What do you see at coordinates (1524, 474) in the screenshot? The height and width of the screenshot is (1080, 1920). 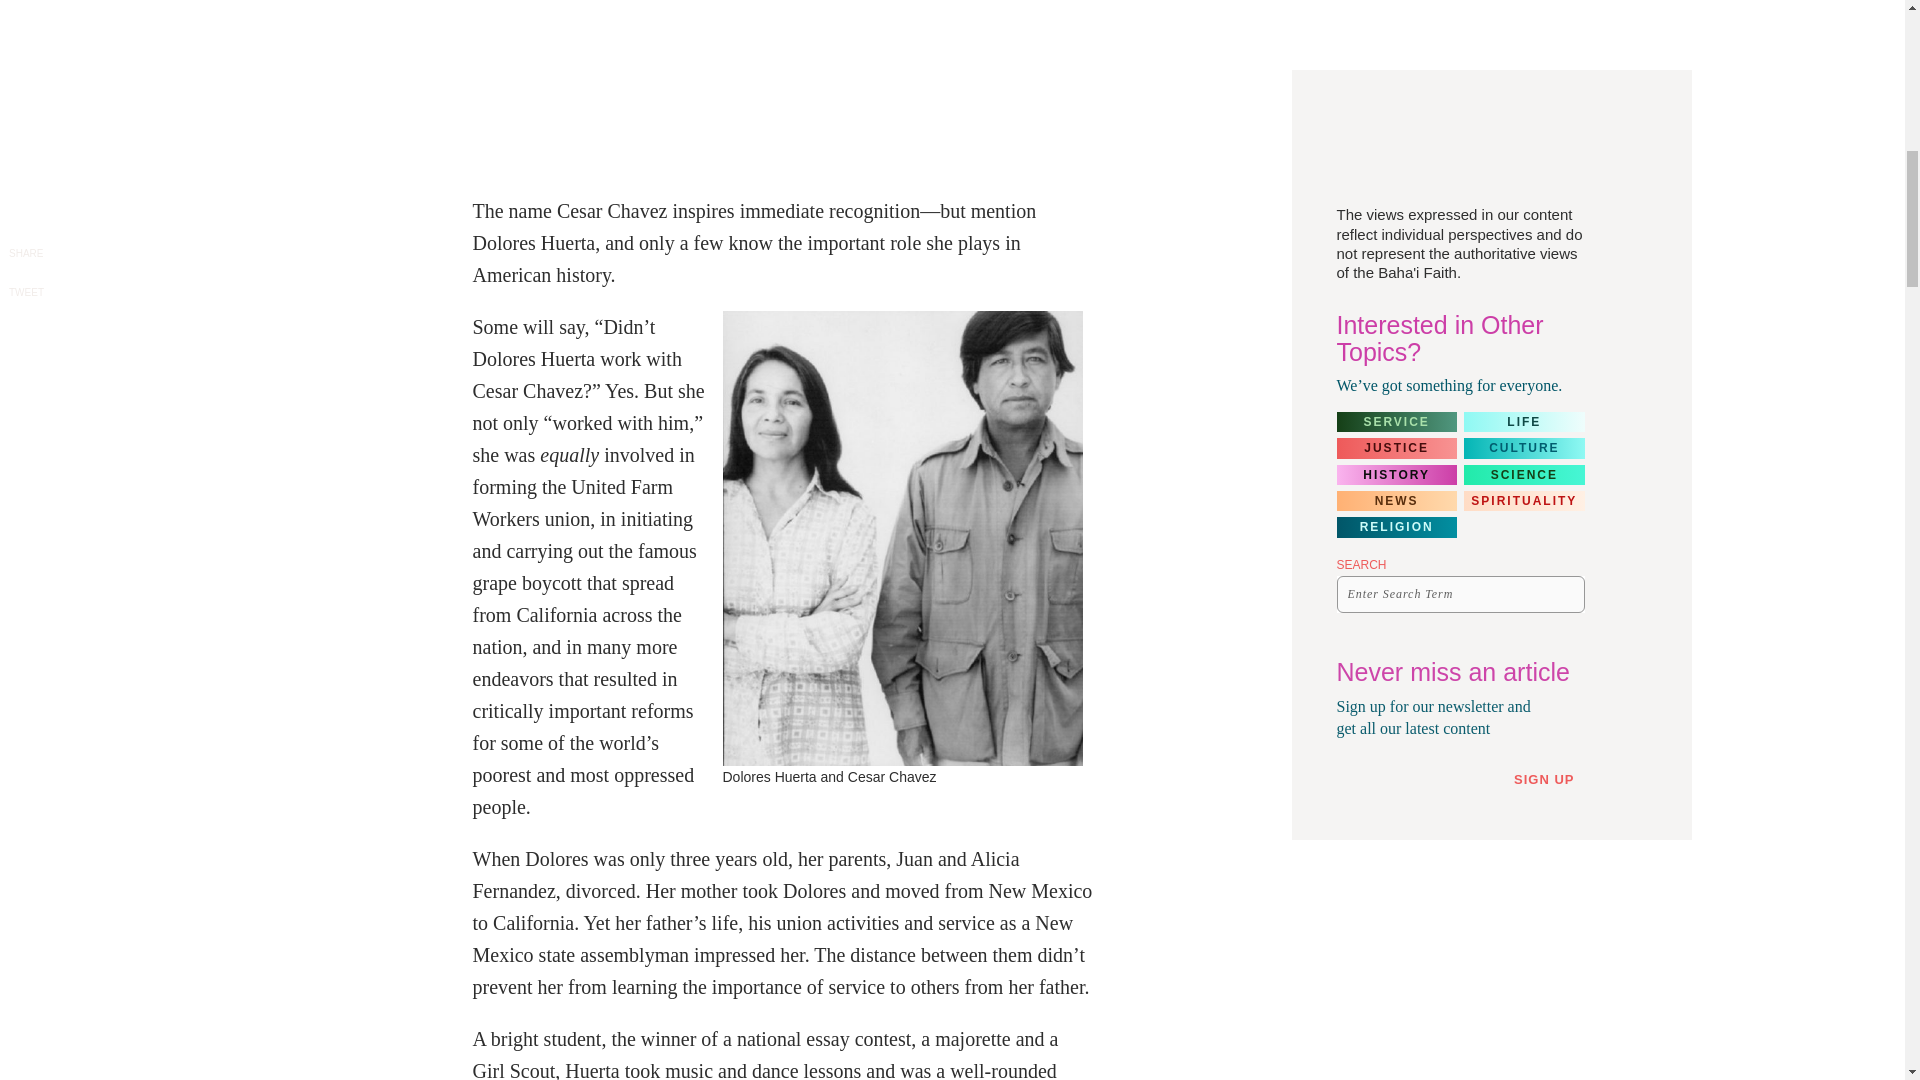 I see `SCIENCE` at bounding box center [1524, 474].